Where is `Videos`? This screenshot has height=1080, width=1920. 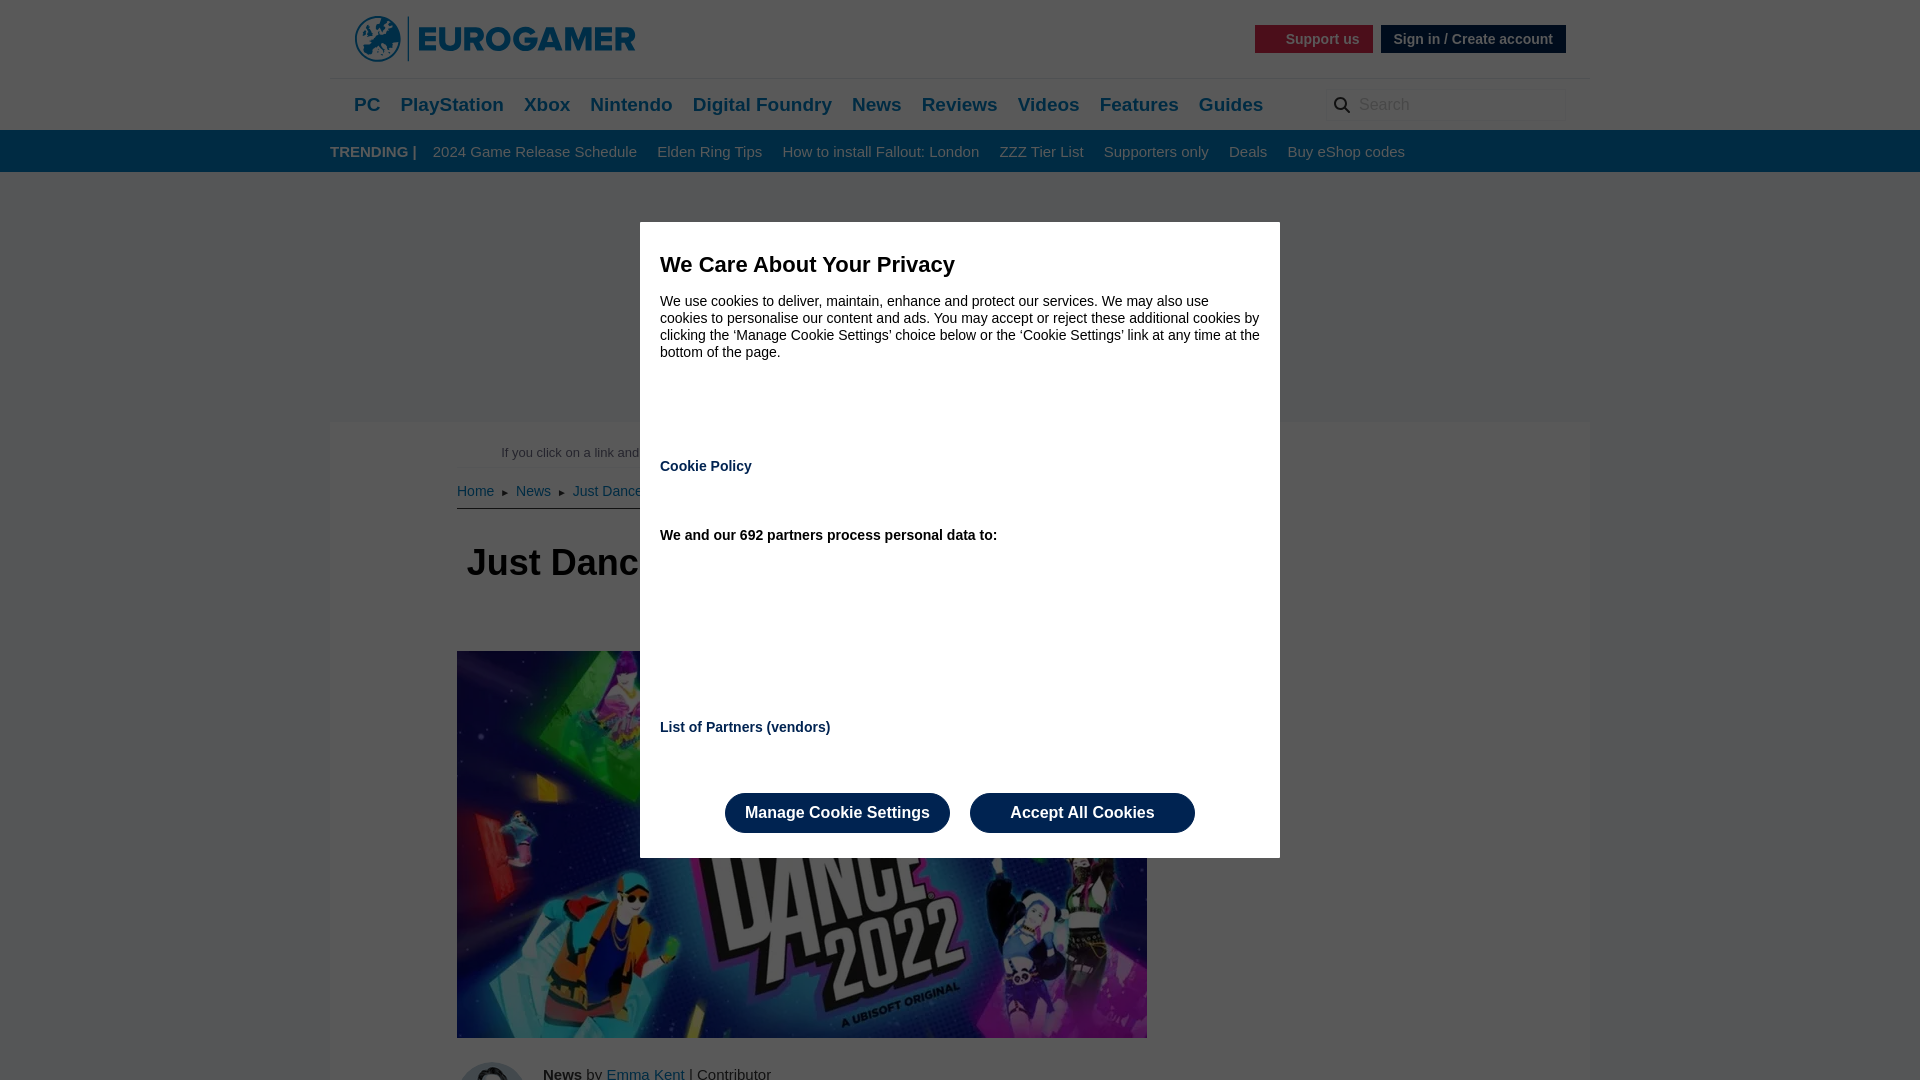
Videos is located at coordinates (1048, 104).